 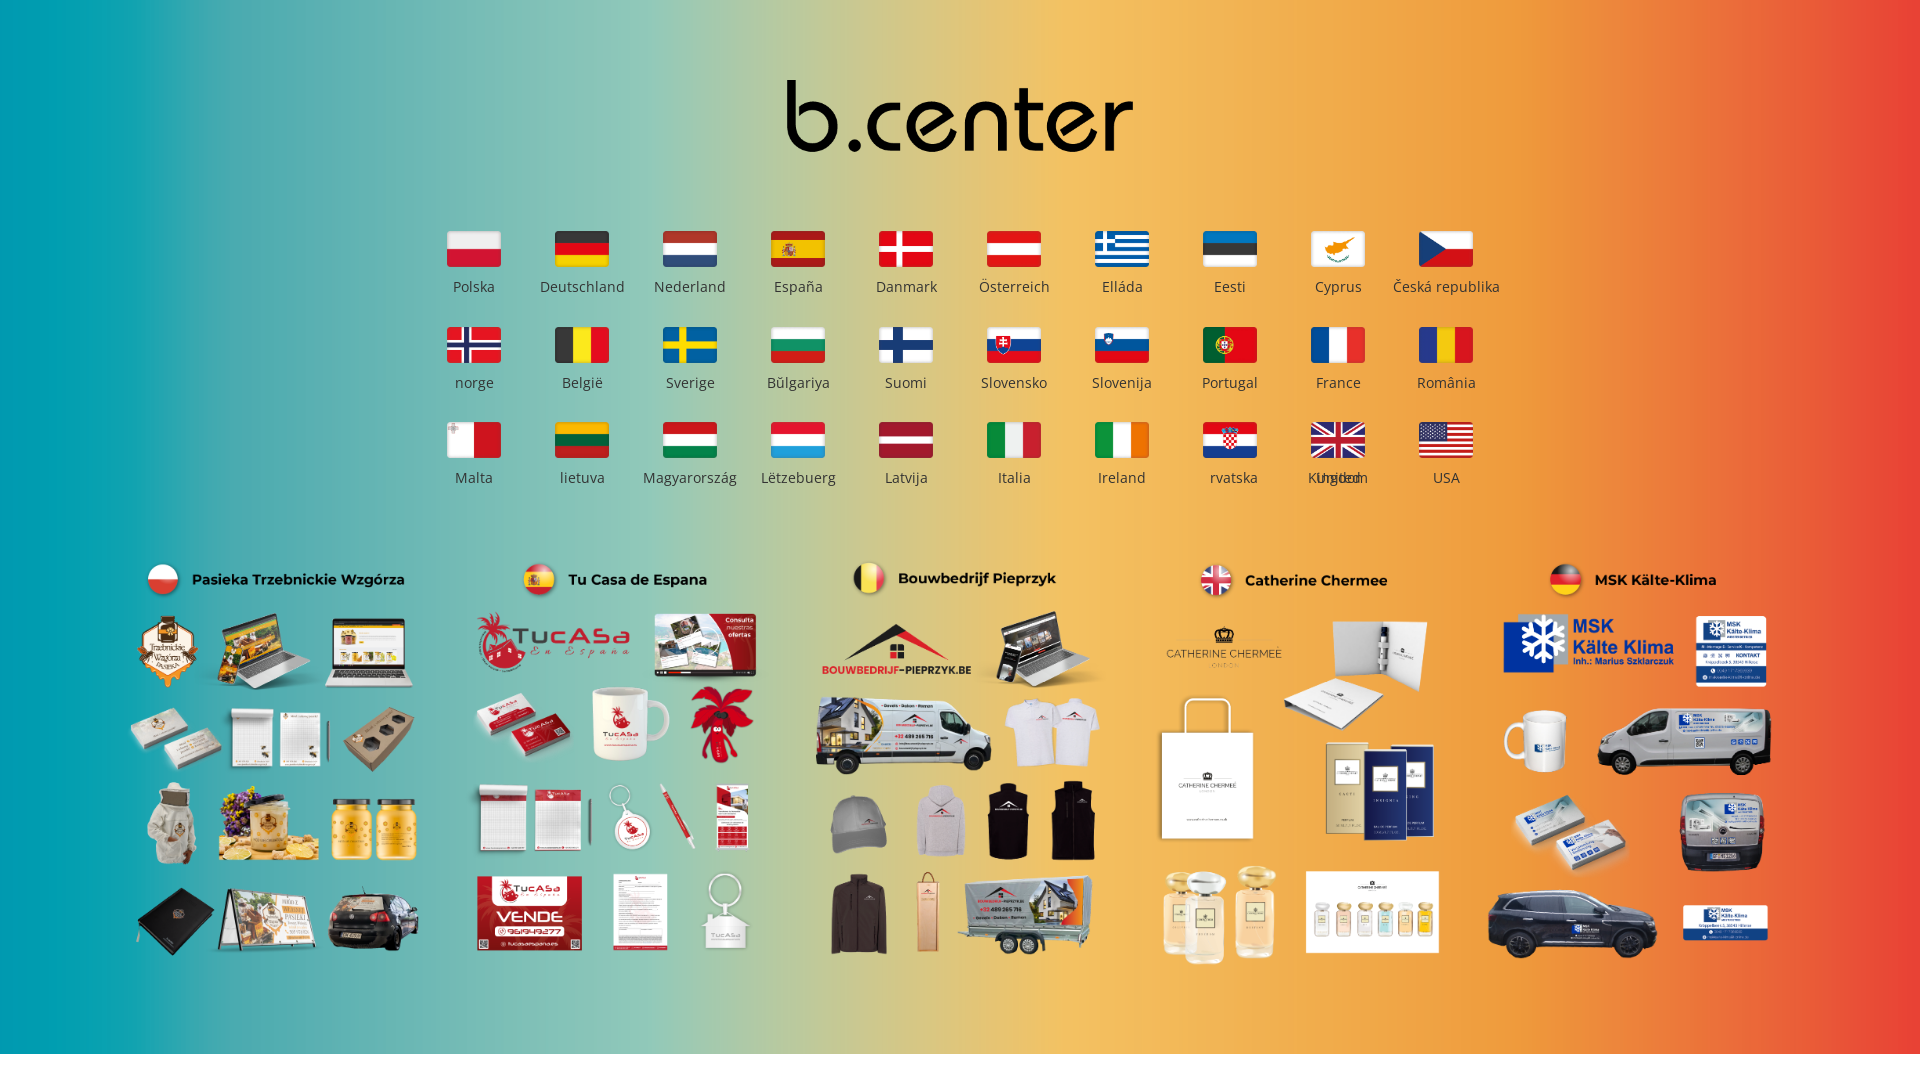 What do you see at coordinates (1014, 382) in the screenshot?
I see `Slovensko` at bounding box center [1014, 382].